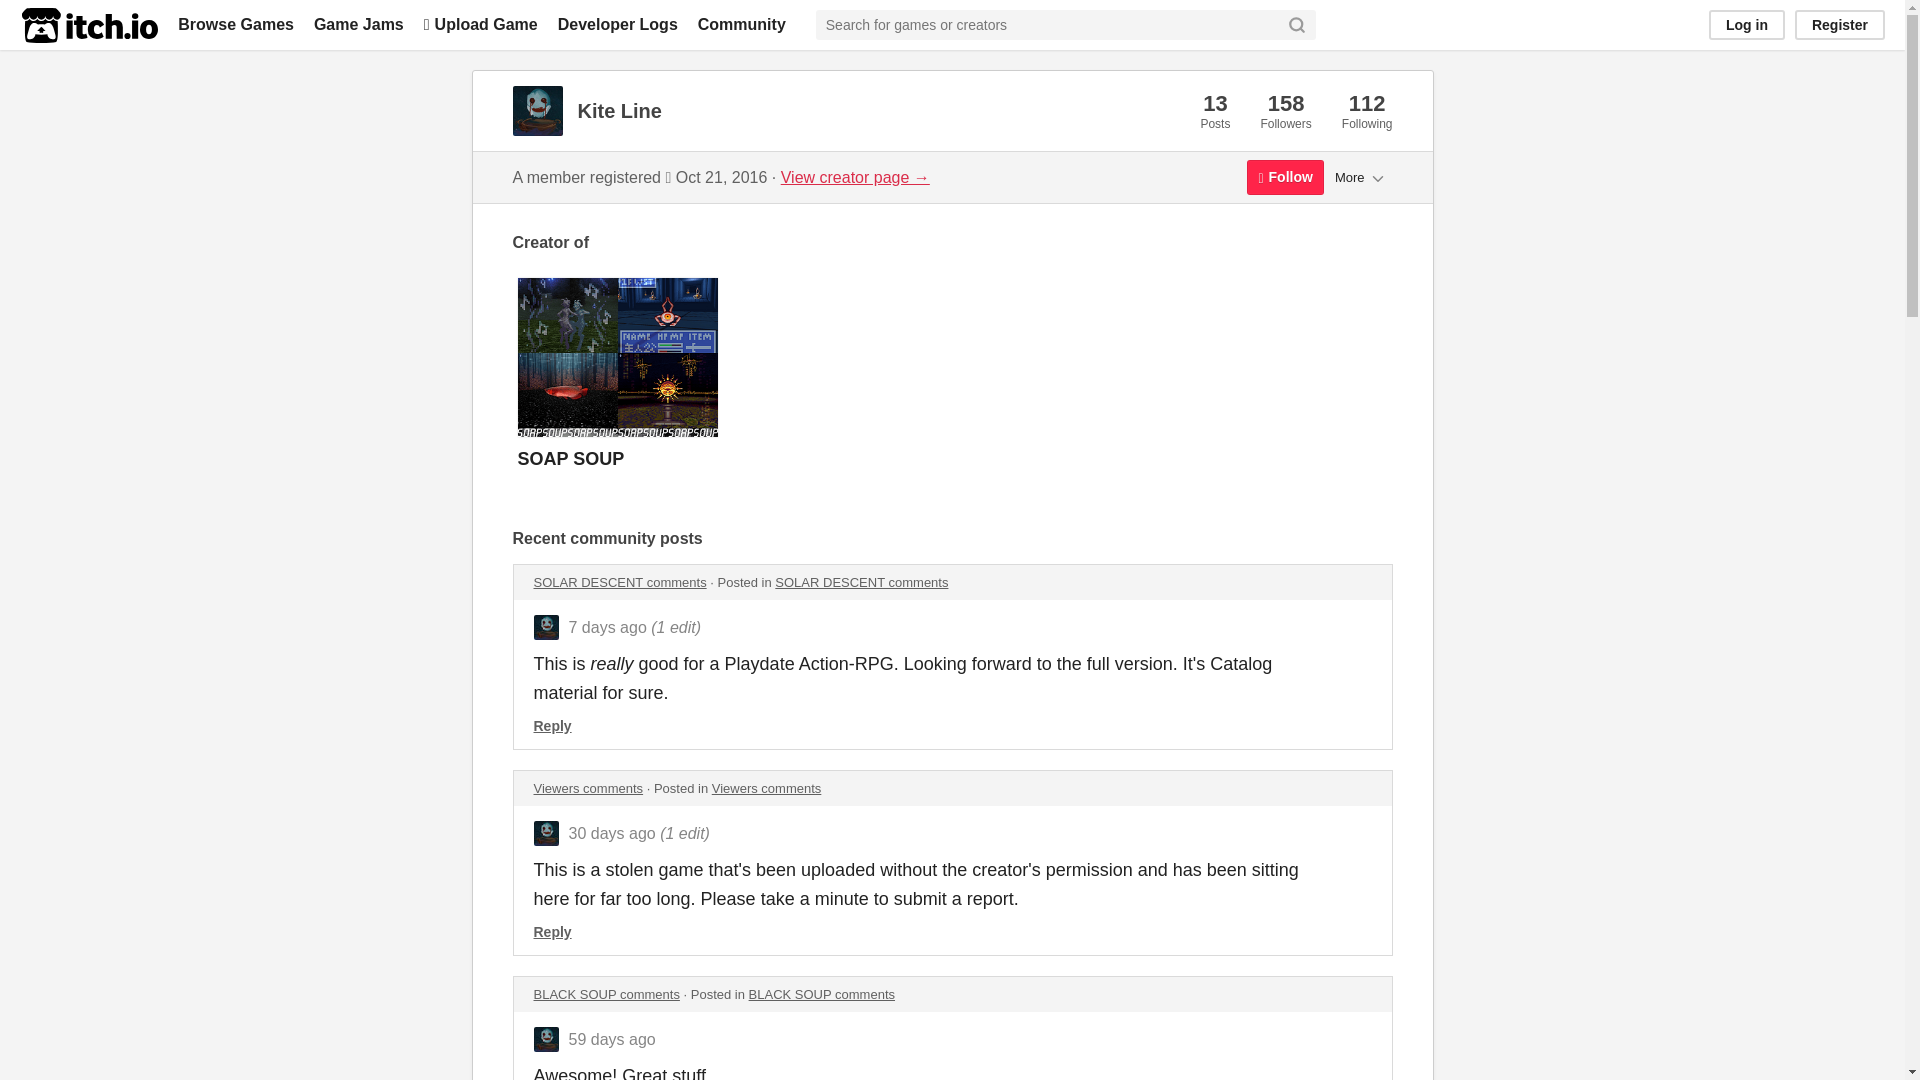 This screenshot has width=1920, height=1080. Describe the element at coordinates (611, 834) in the screenshot. I see `2024-08-03 09:22:03` at that location.